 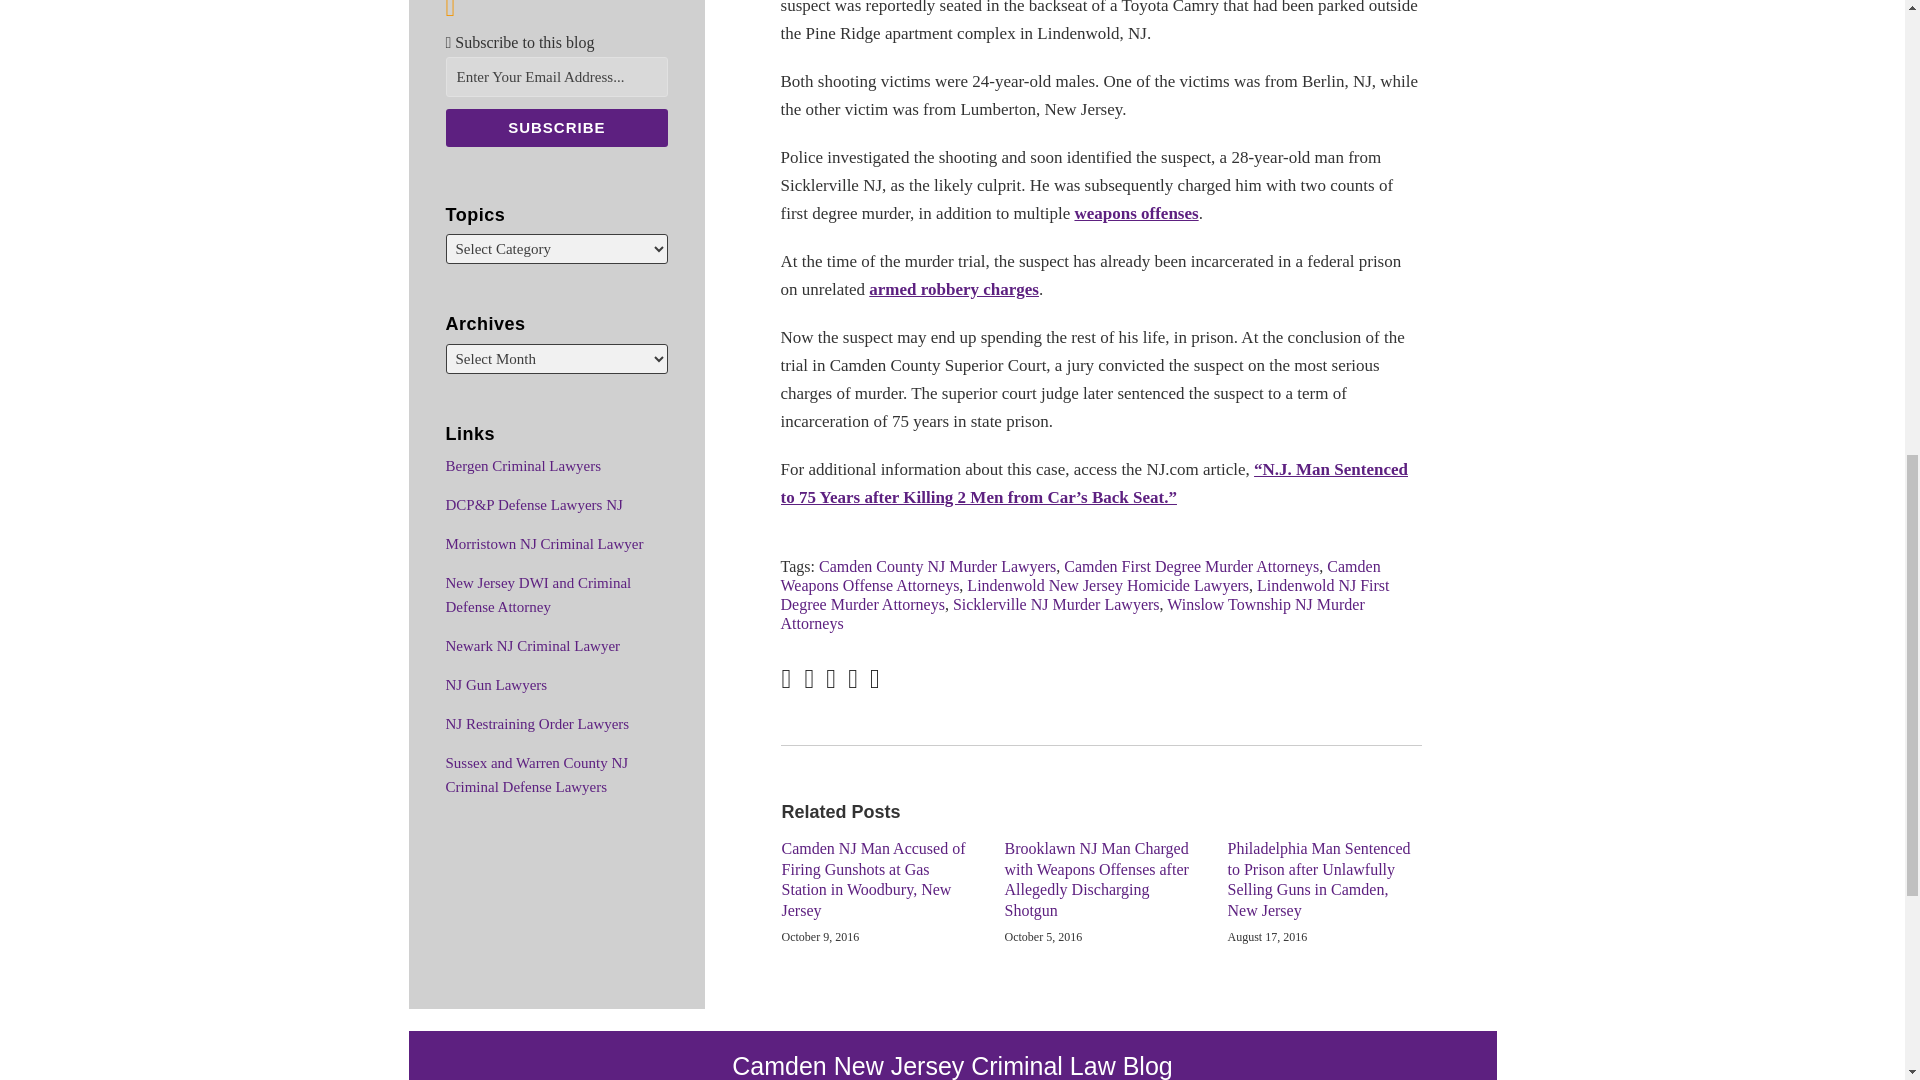 I want to click on Camden County NJ Murder Lawyers, so click(x=938, y=566).